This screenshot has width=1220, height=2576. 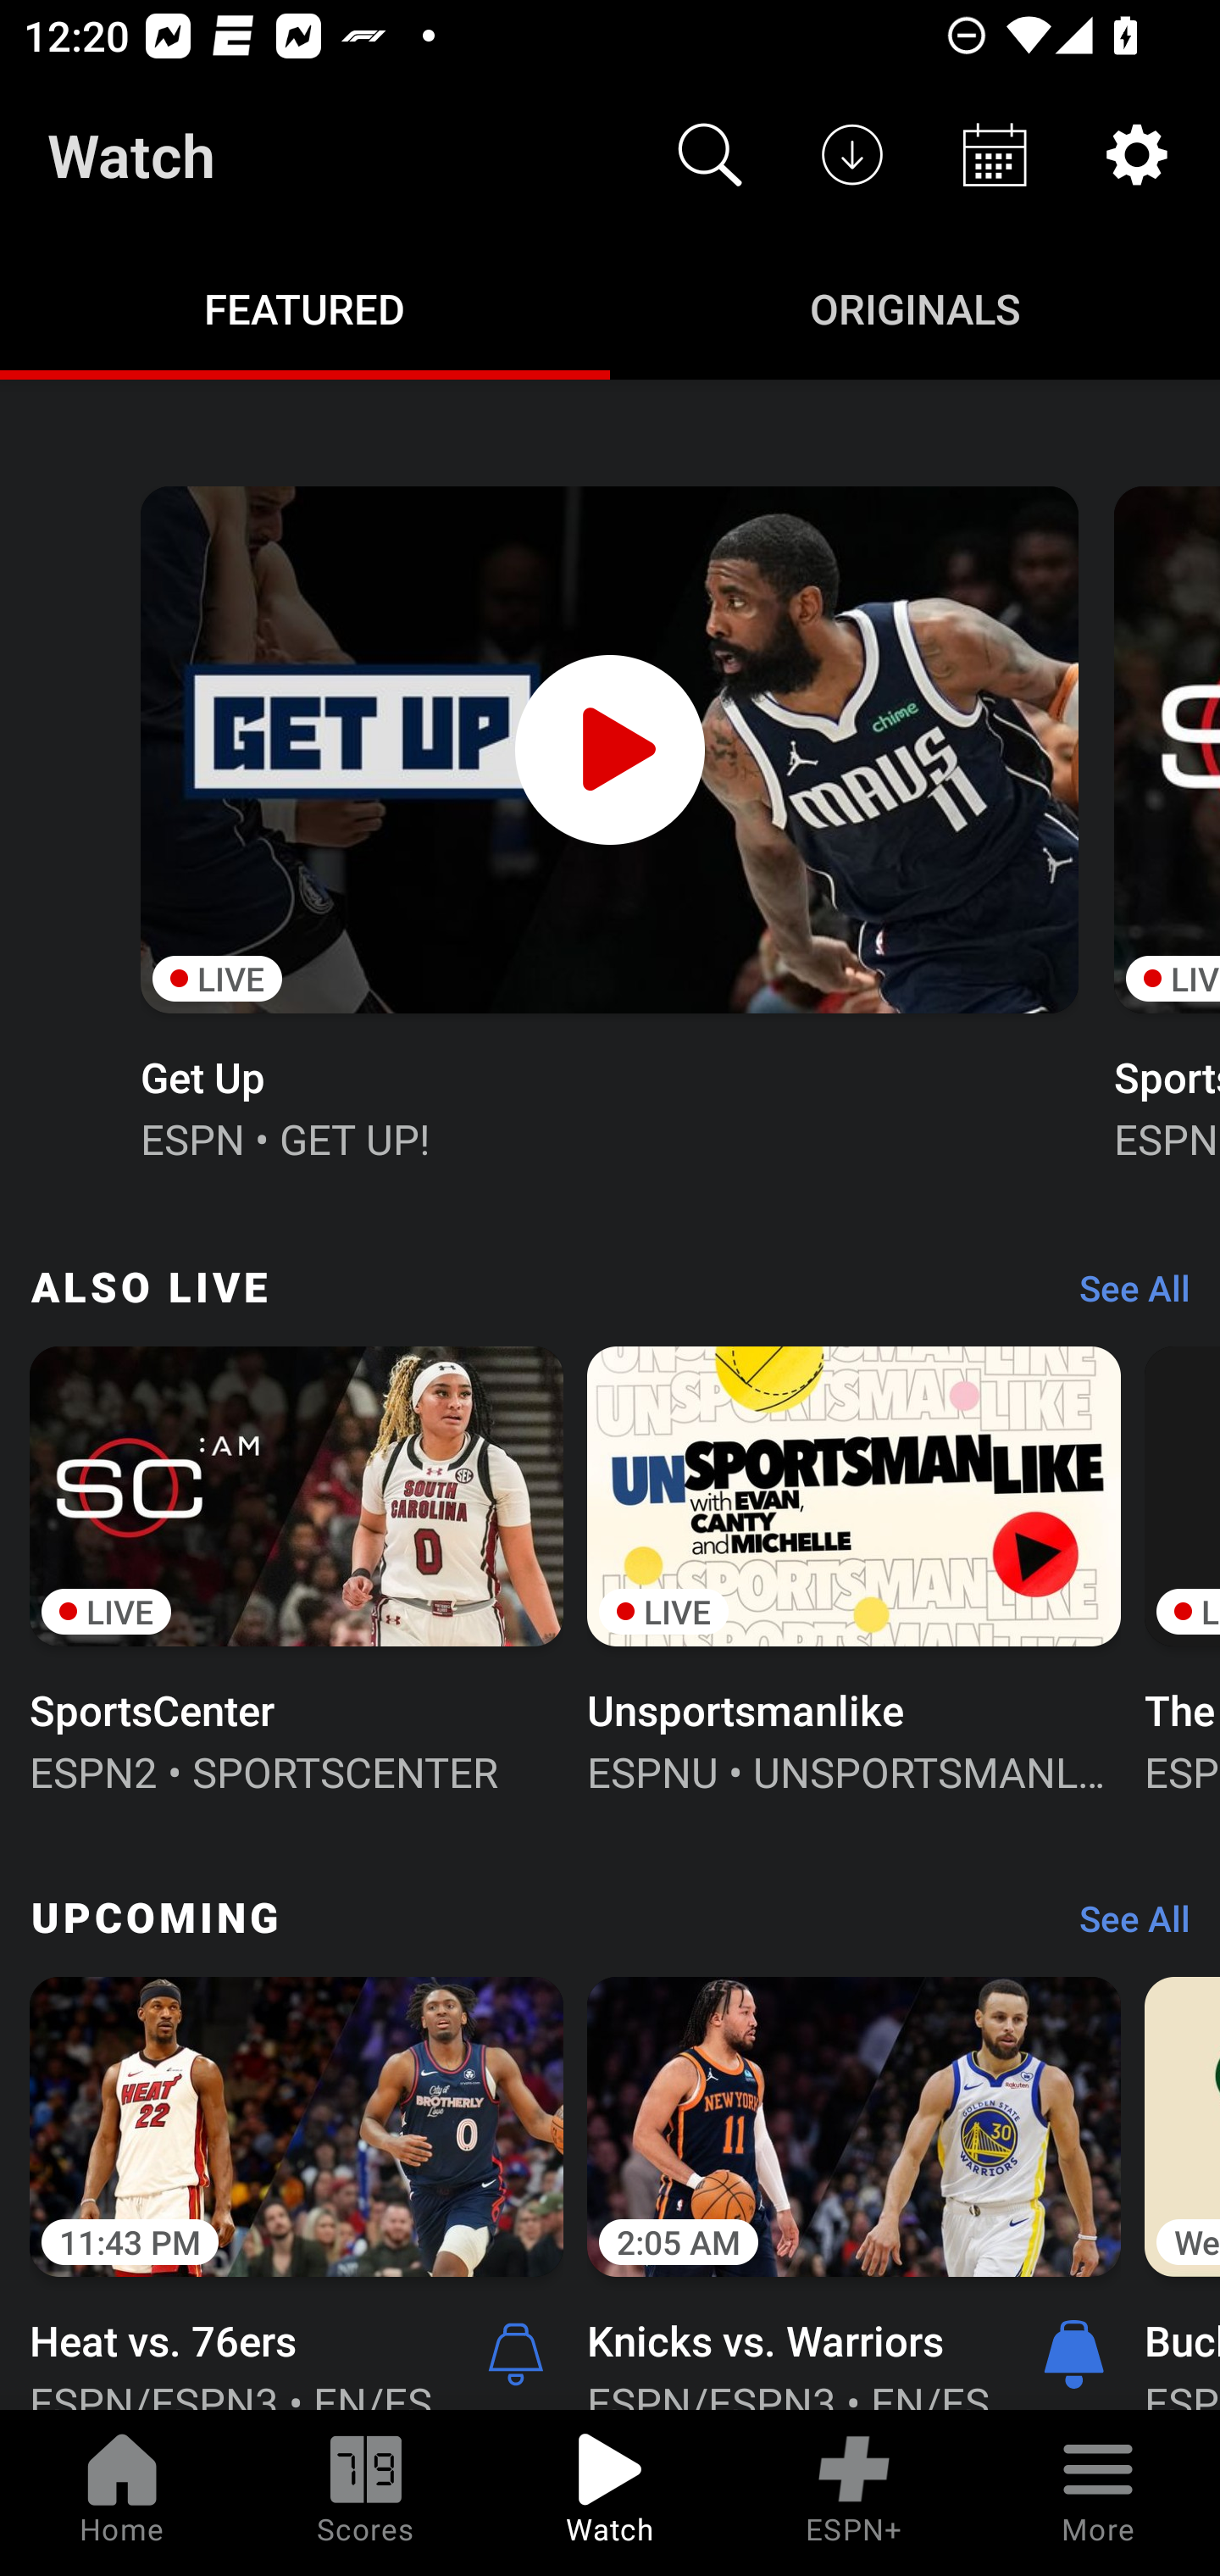 I want to click on Search, so click(x=710, y=154).